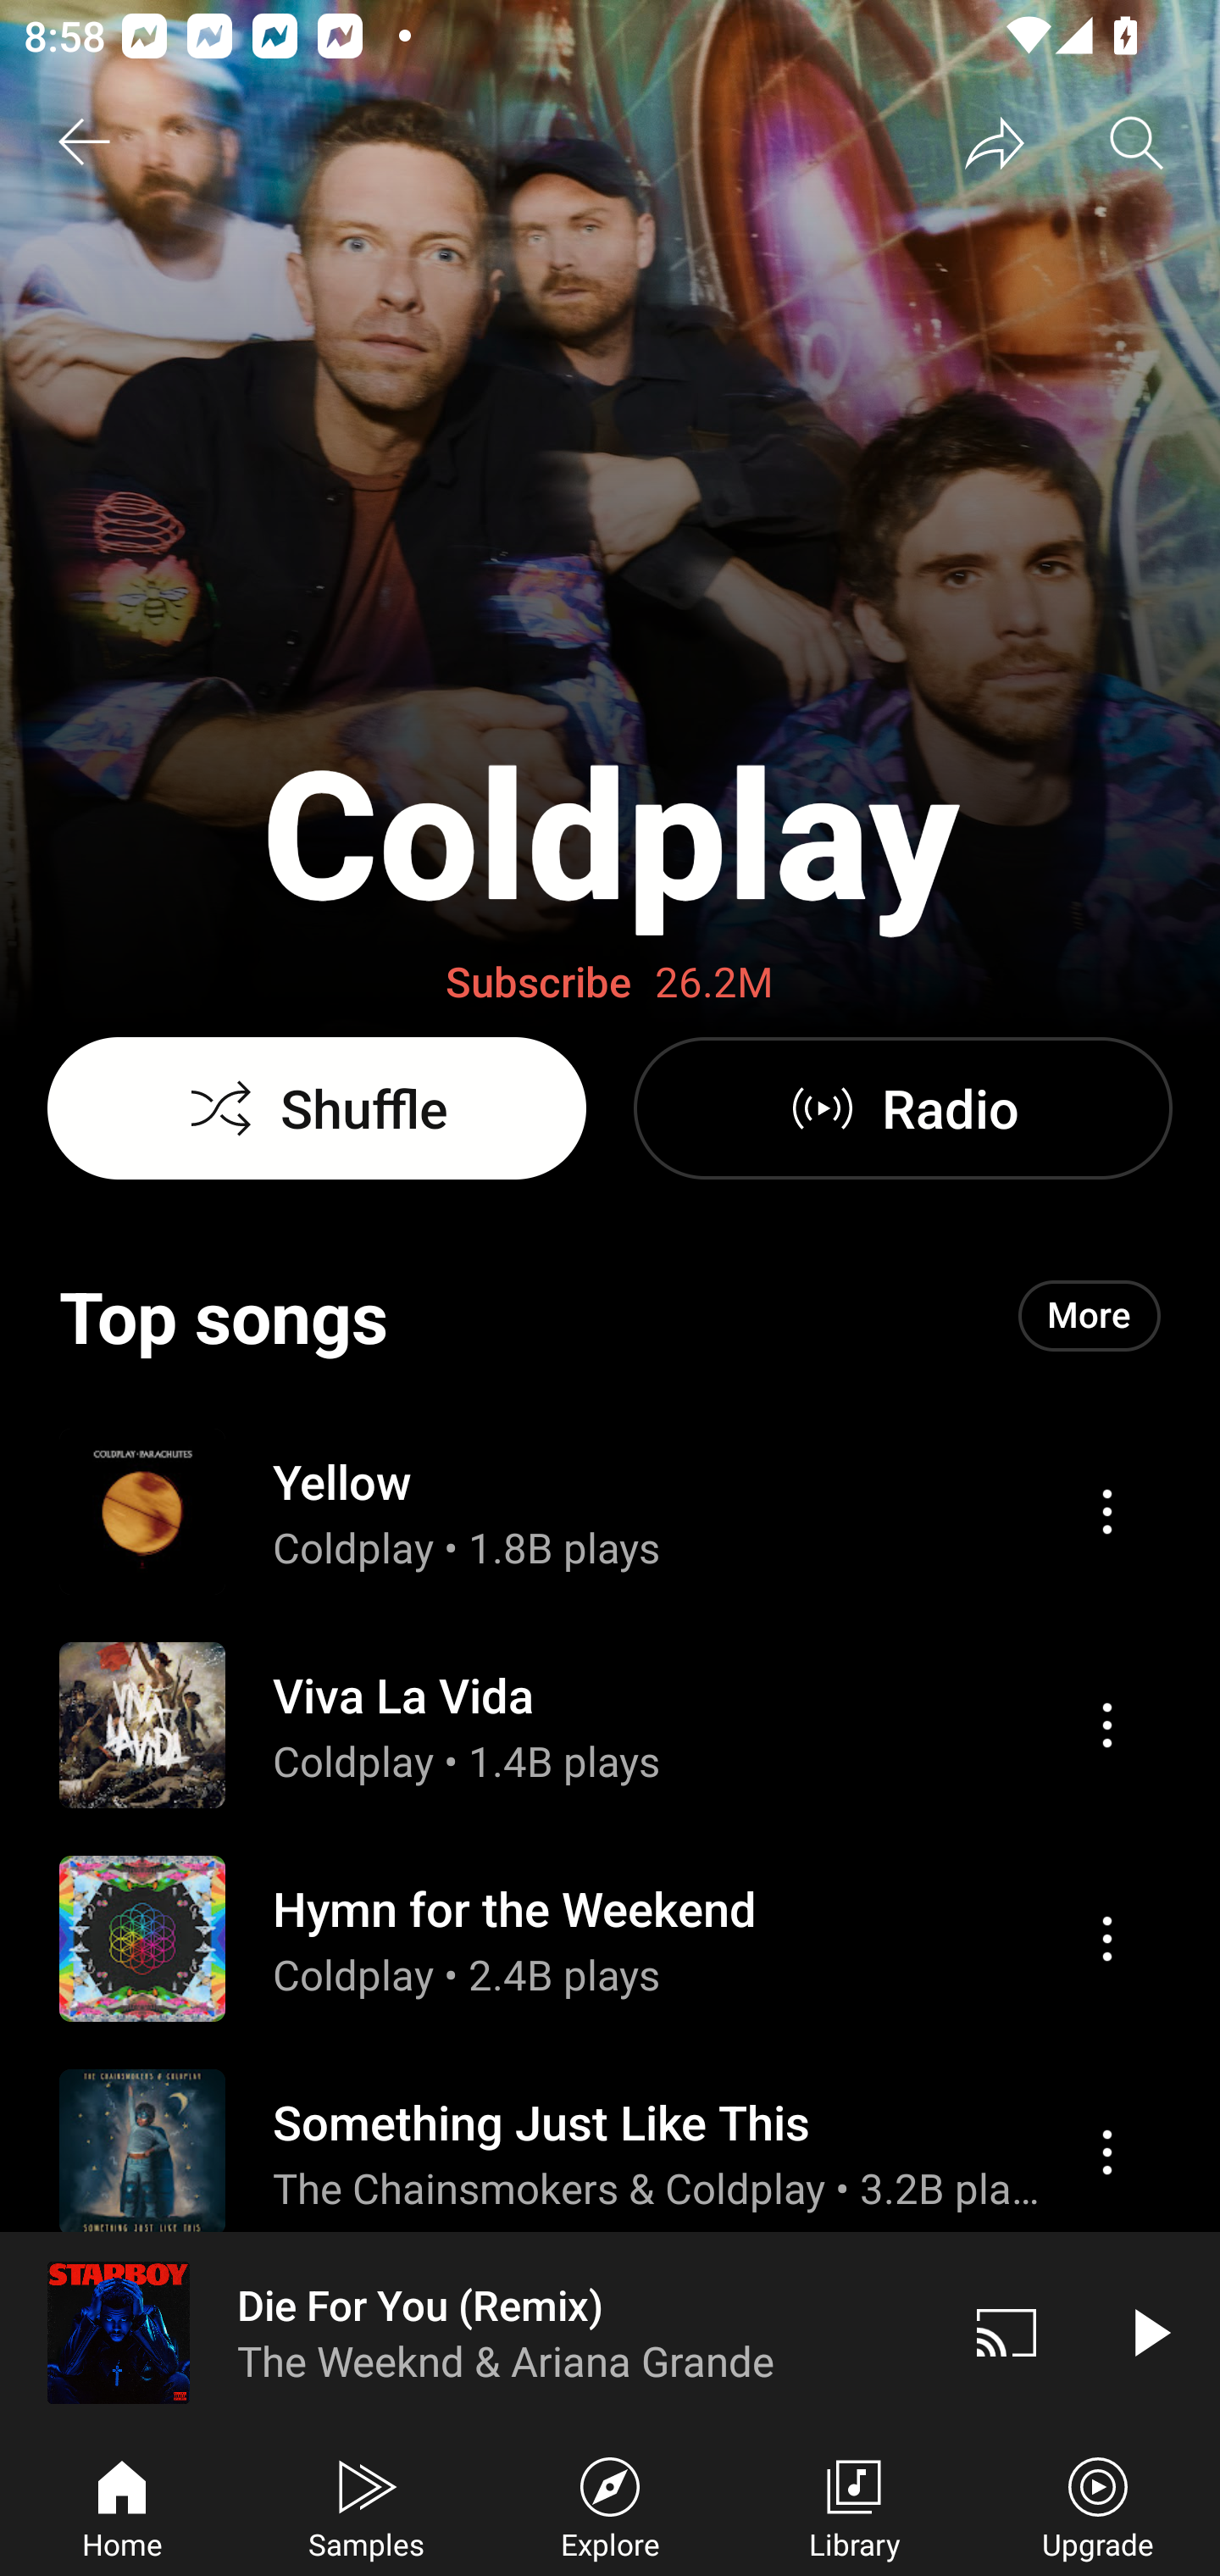 Image resolution: width=1220 pixels, height=2576 pixels. Describe the element at coordinates (1149, 2332) in the screenshot. I see `Play video` at that location.